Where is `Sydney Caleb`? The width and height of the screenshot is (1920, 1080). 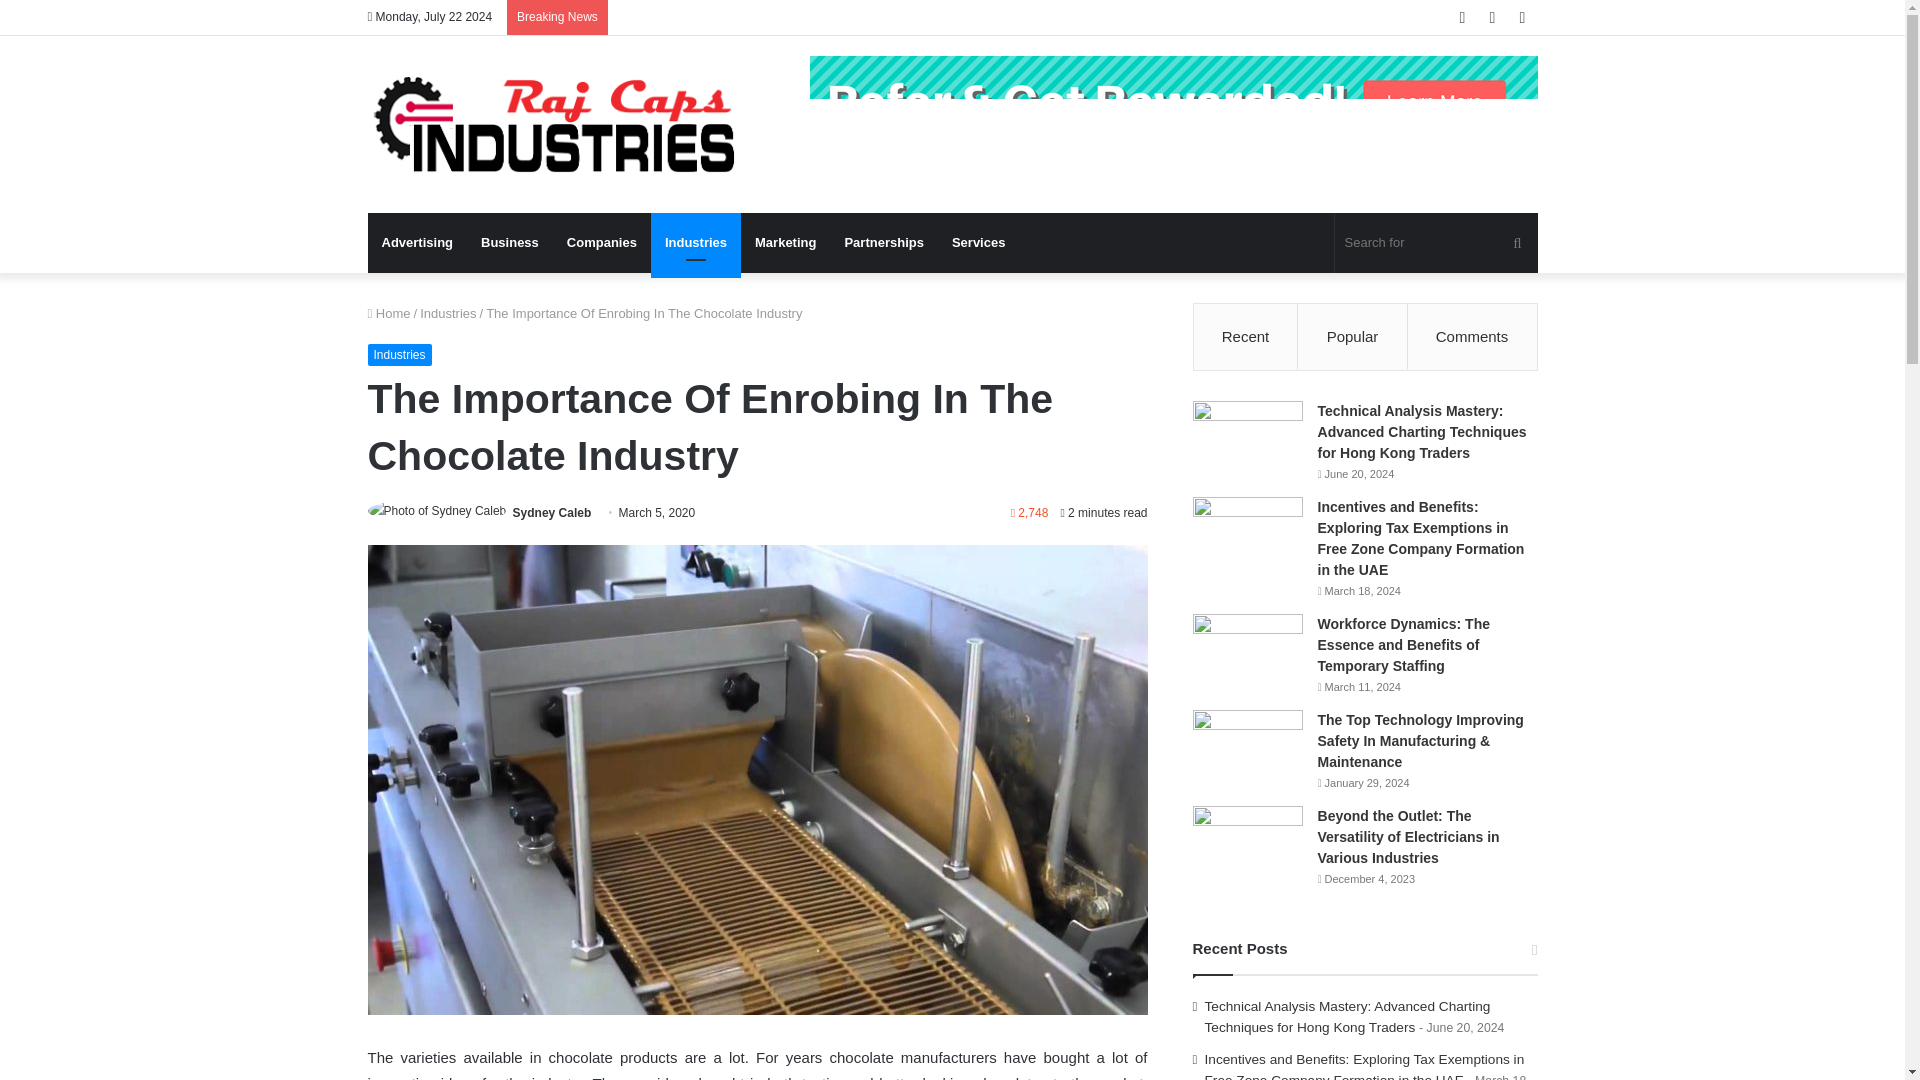
Sydney Caleb is located at coordinates (552, 512).